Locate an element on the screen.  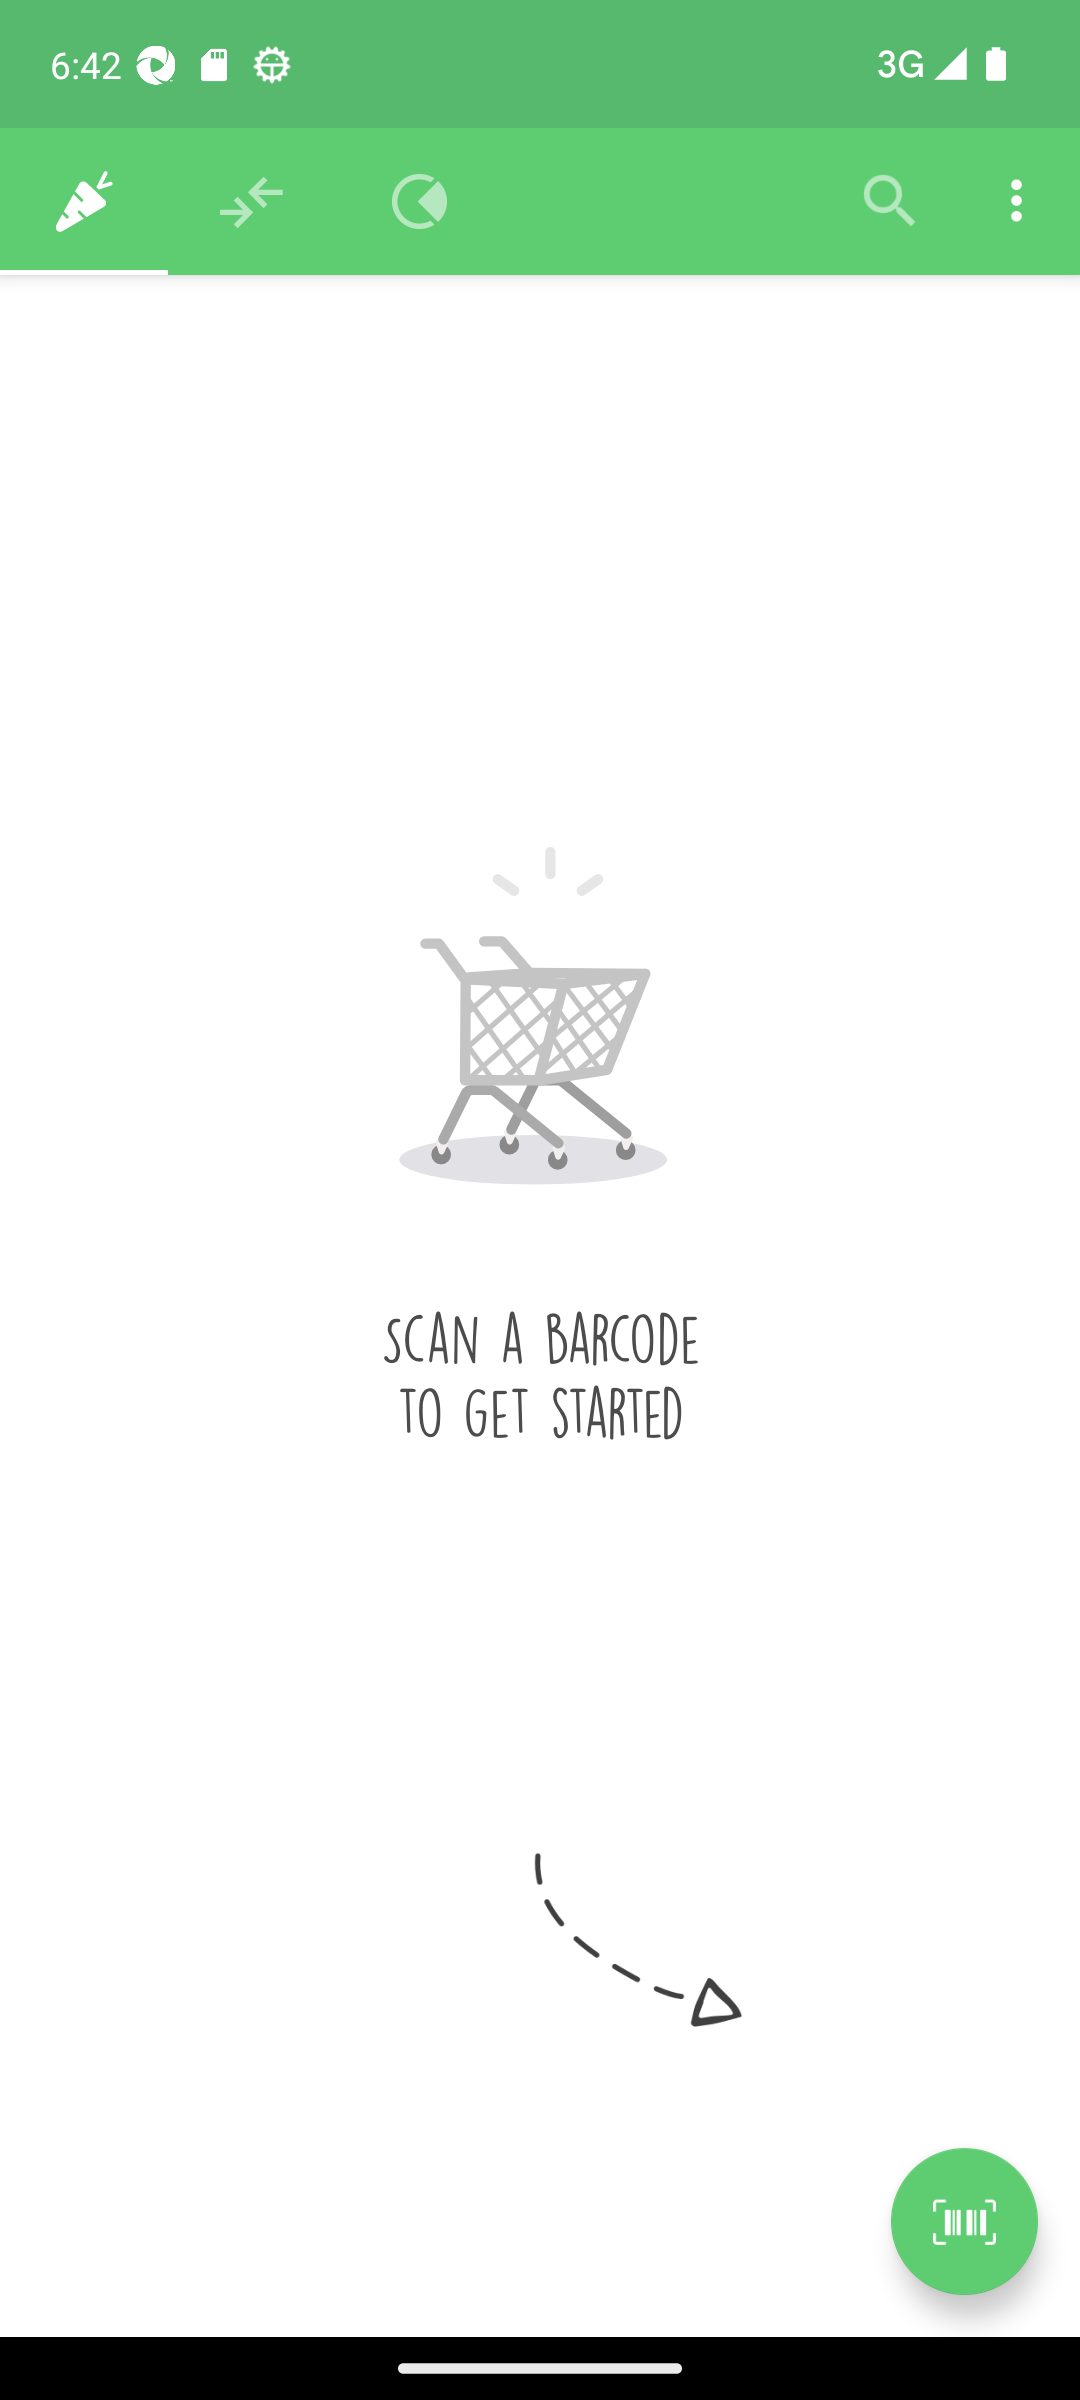
Scan a product is located at coordinates (964, 2221).